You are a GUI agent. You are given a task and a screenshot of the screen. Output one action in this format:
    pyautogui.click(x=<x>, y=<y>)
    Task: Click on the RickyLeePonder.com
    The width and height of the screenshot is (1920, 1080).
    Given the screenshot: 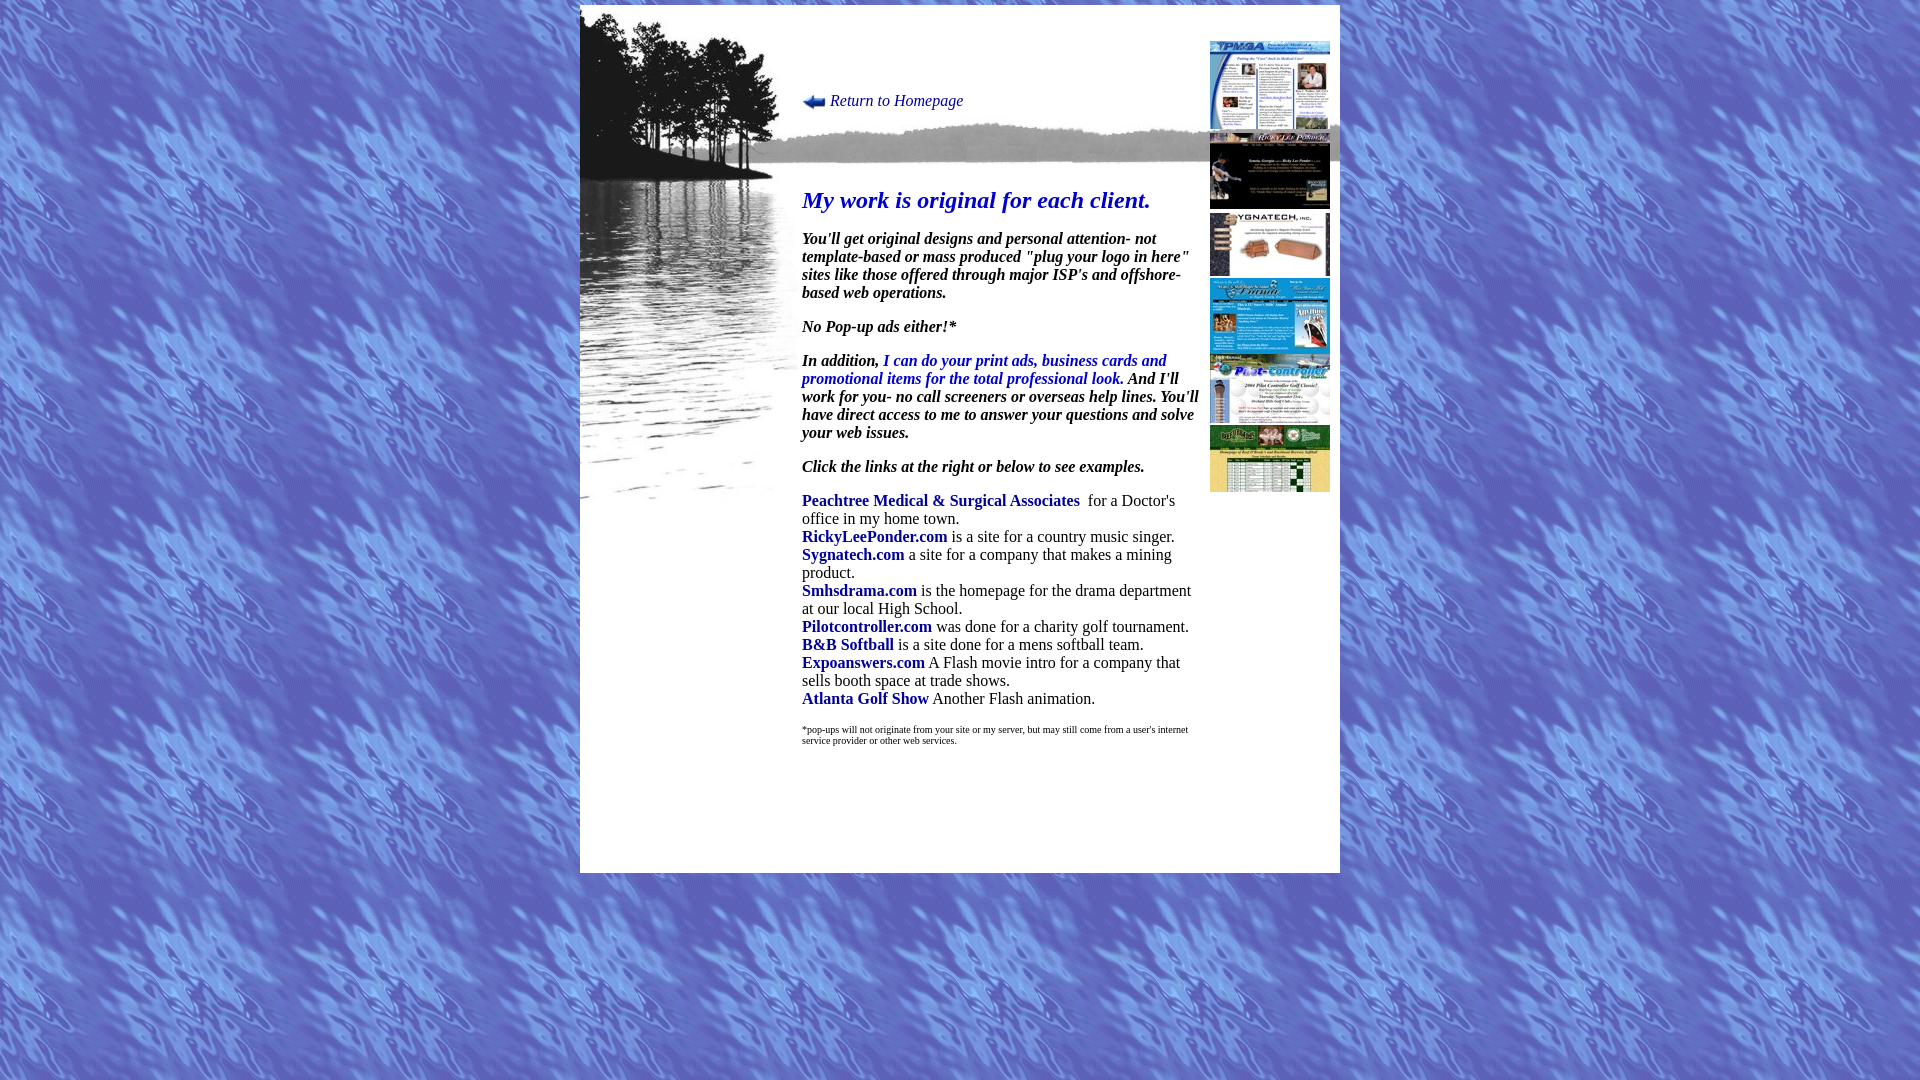 What is the action you would take?
    pyautogui.click(x=875, y=536)
    